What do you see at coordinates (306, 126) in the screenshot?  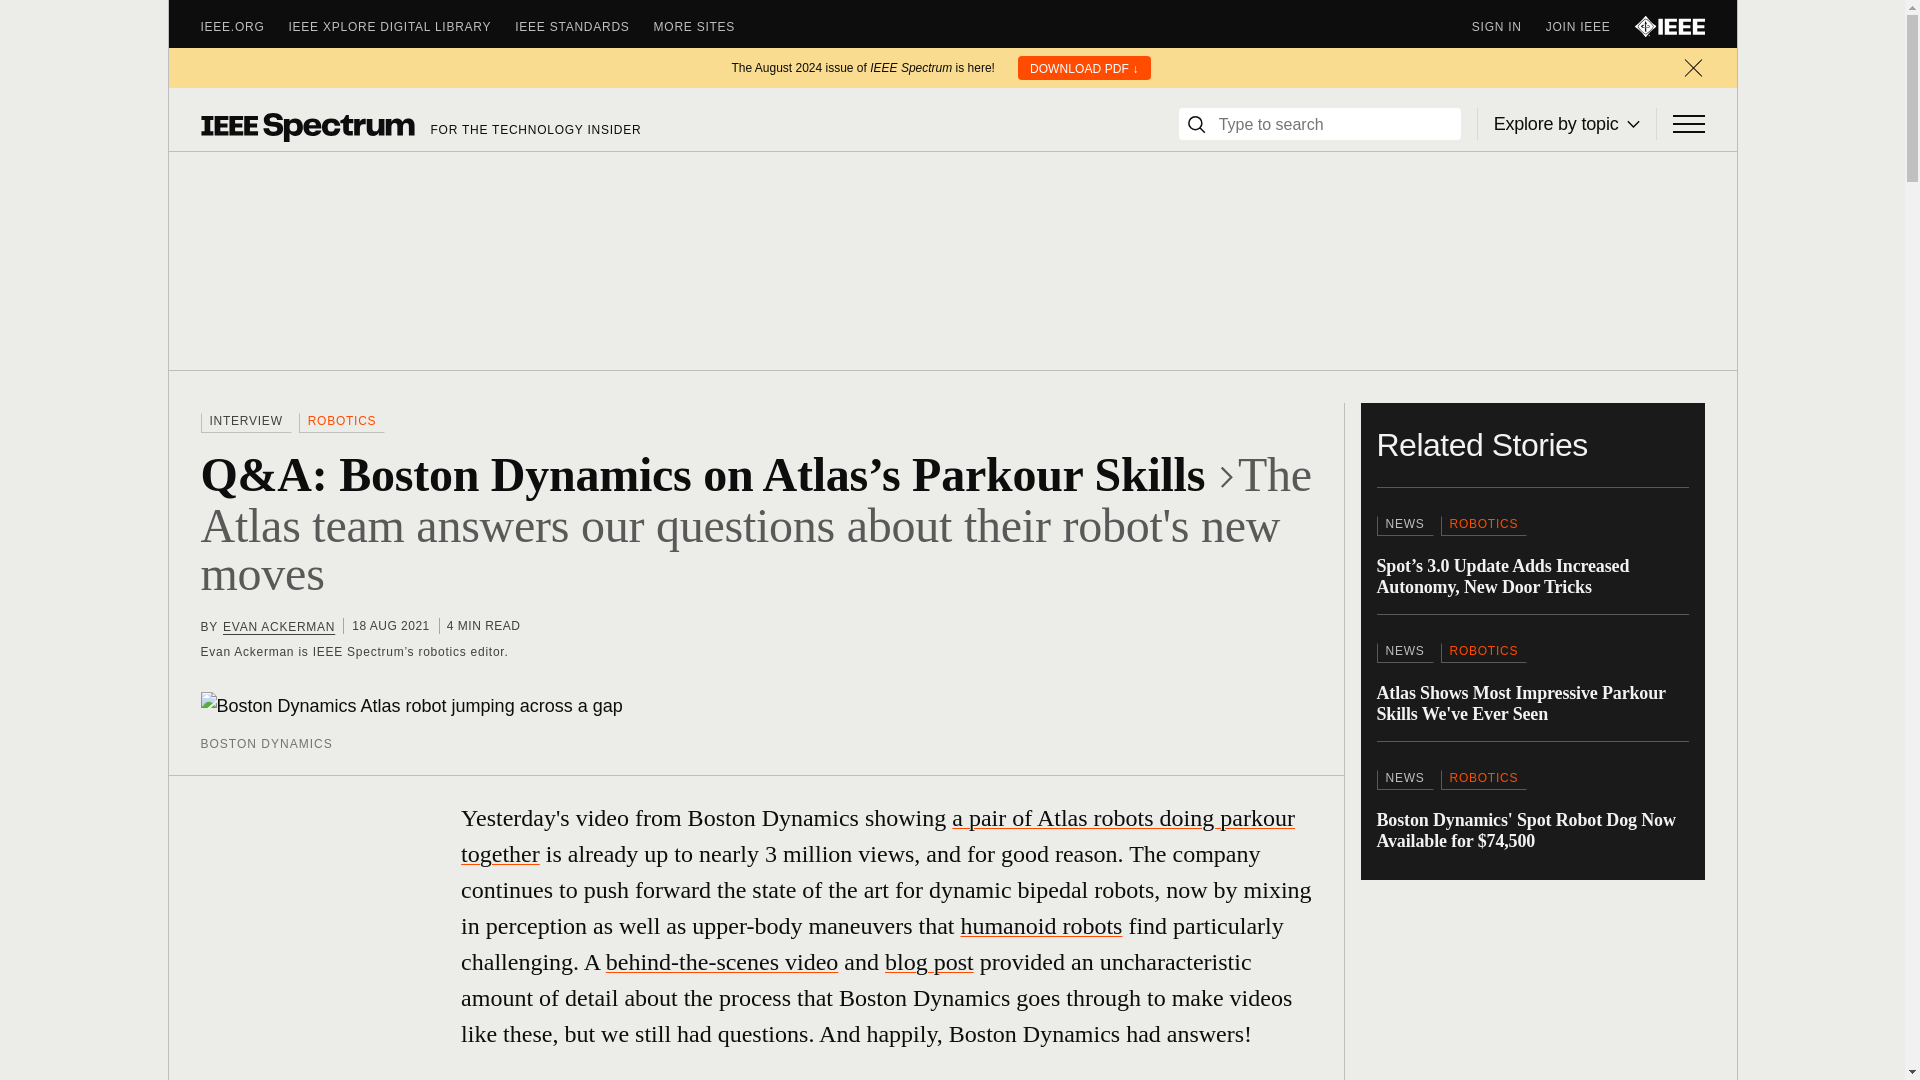 I see `Spectrum Logo` at bounding box center [306, 126].